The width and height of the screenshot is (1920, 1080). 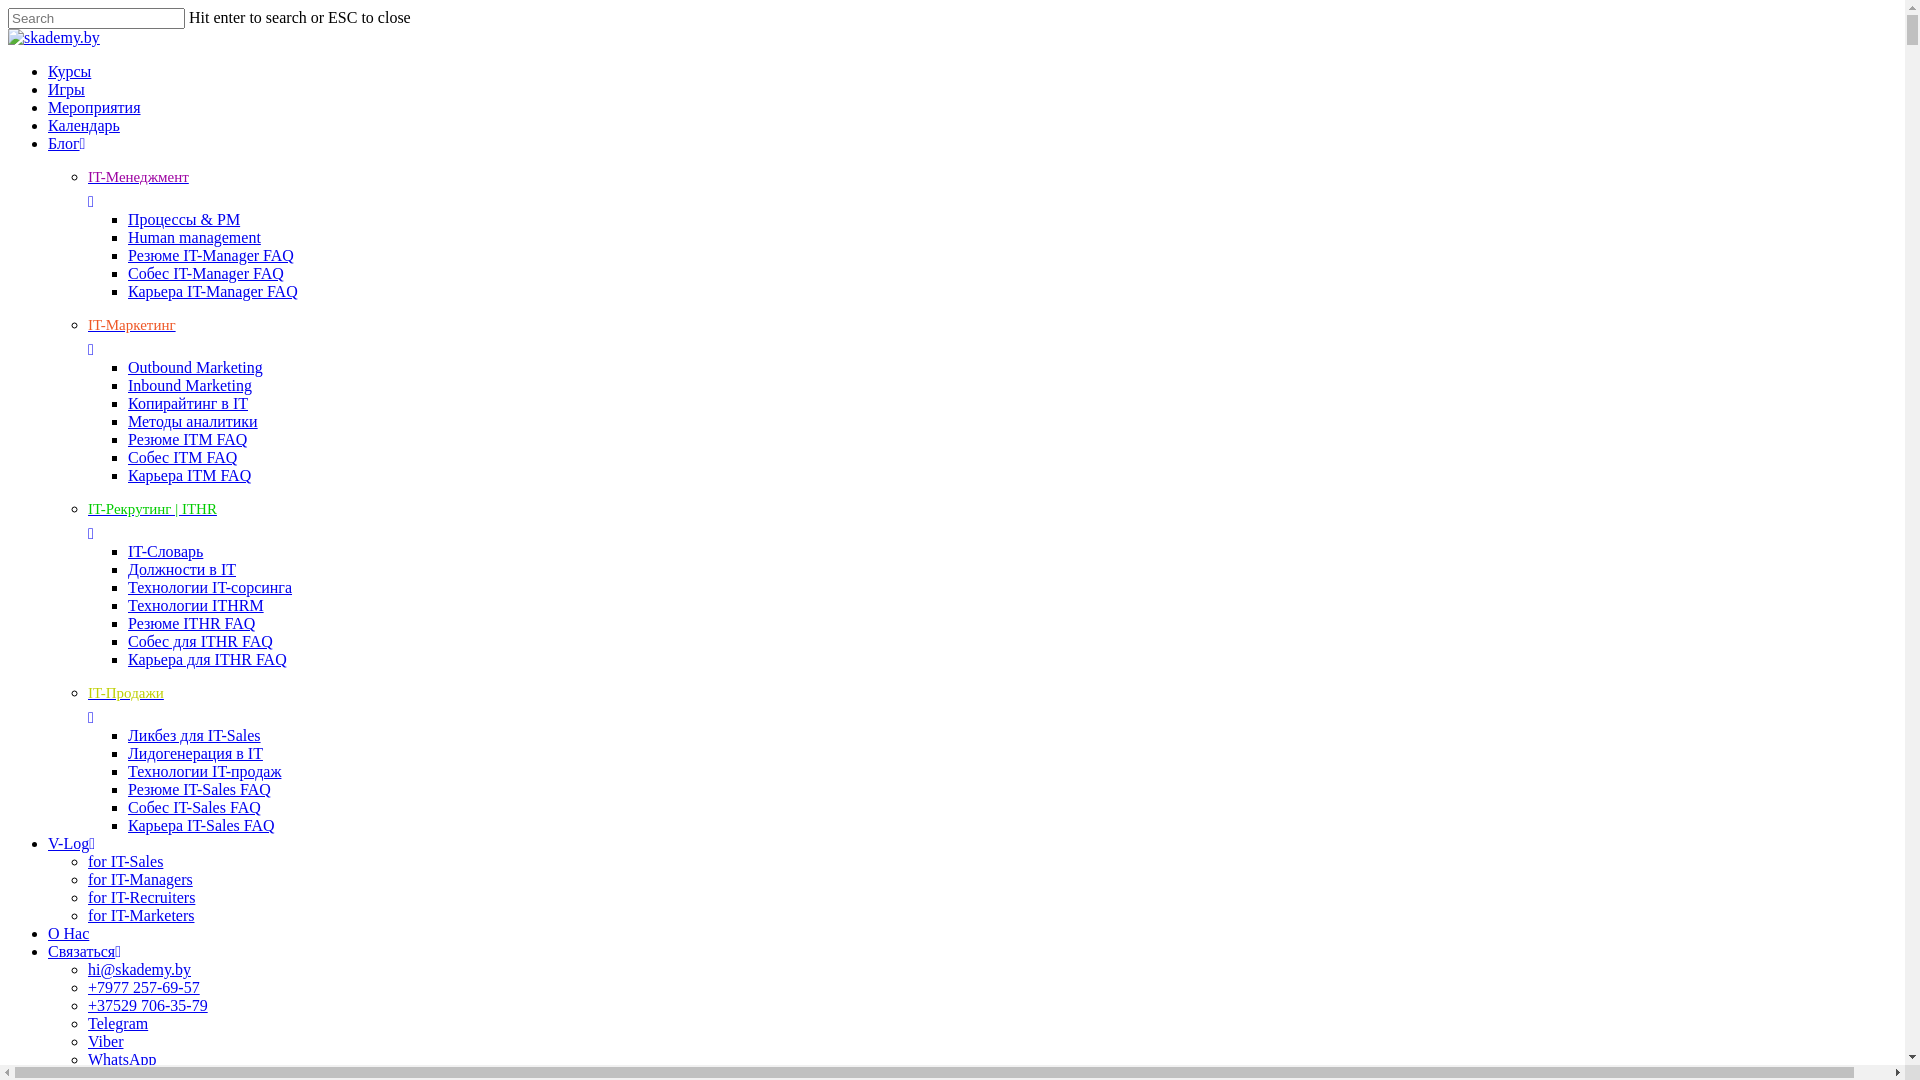 I want to click on Telegram, so click(x=118, y=1024).